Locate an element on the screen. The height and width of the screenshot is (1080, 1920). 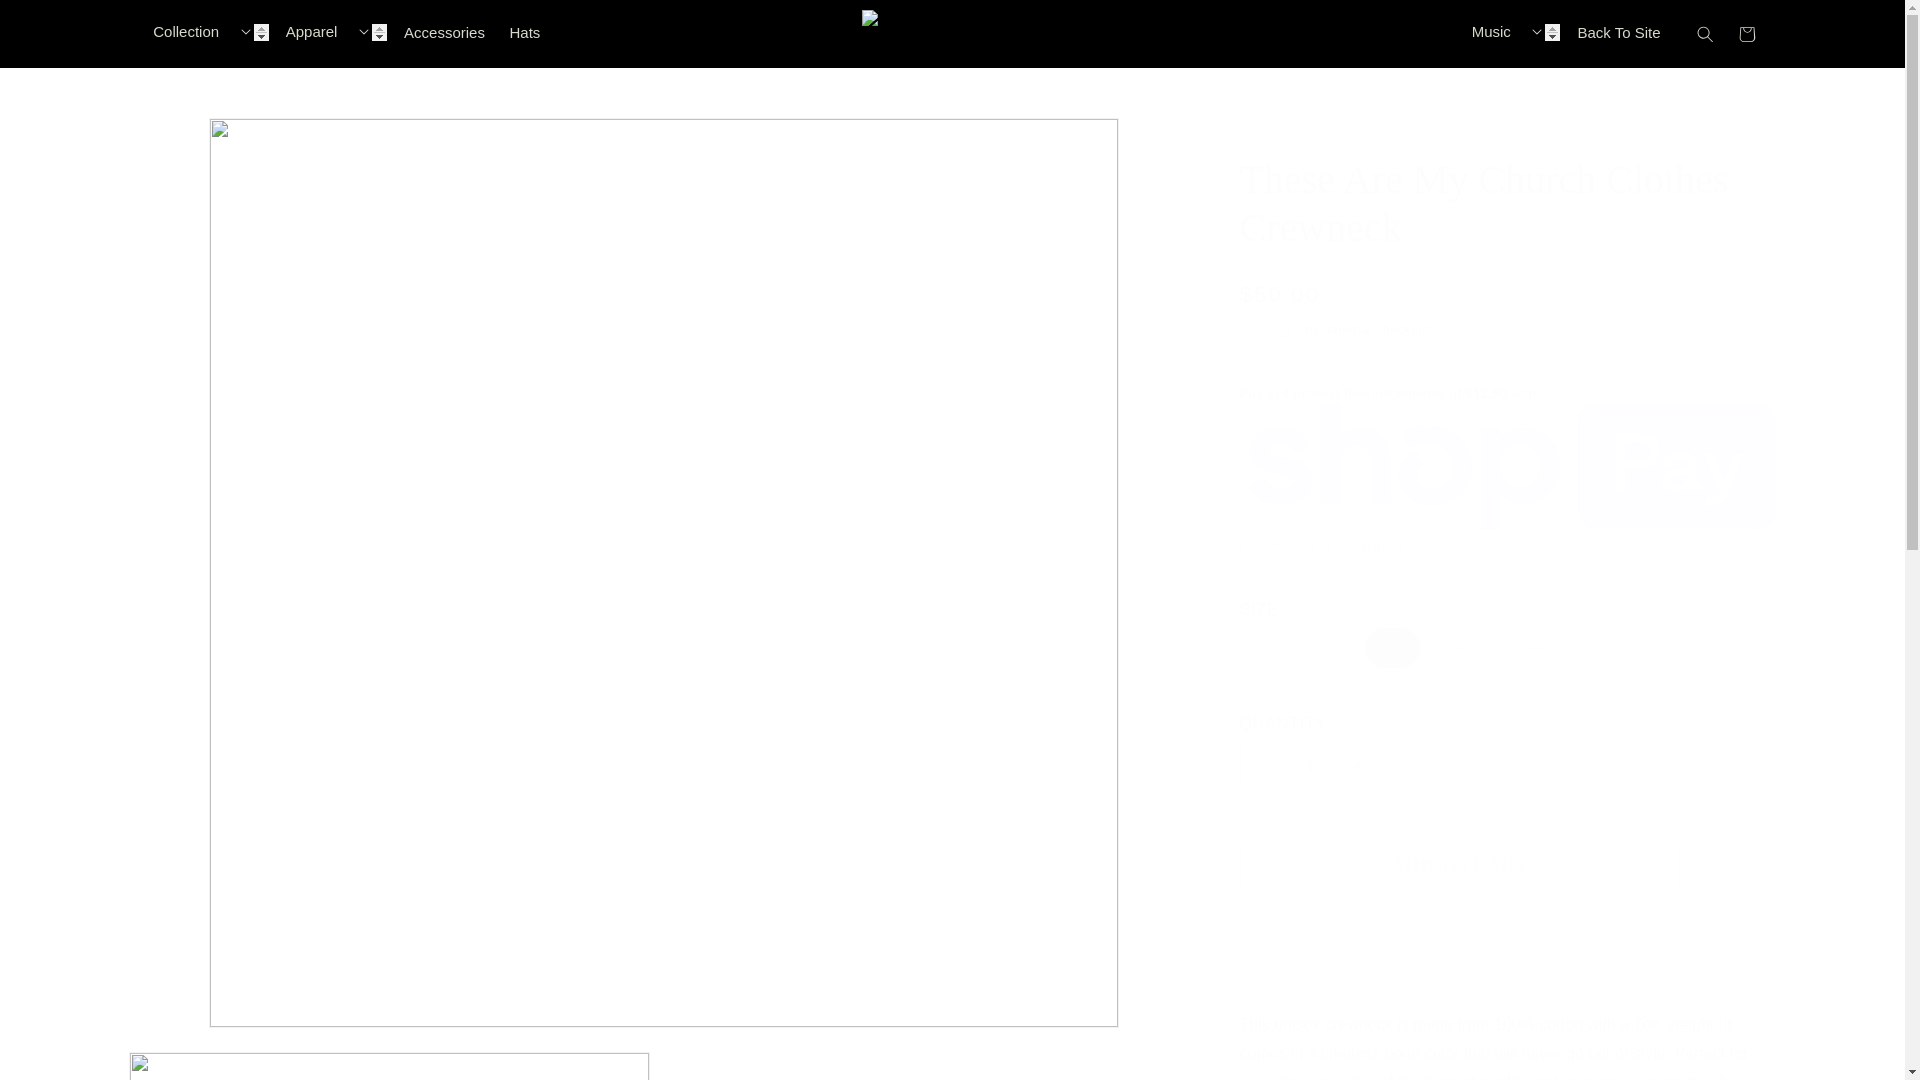
SKIP TO CONTENT is located at coordinates (28, 12).